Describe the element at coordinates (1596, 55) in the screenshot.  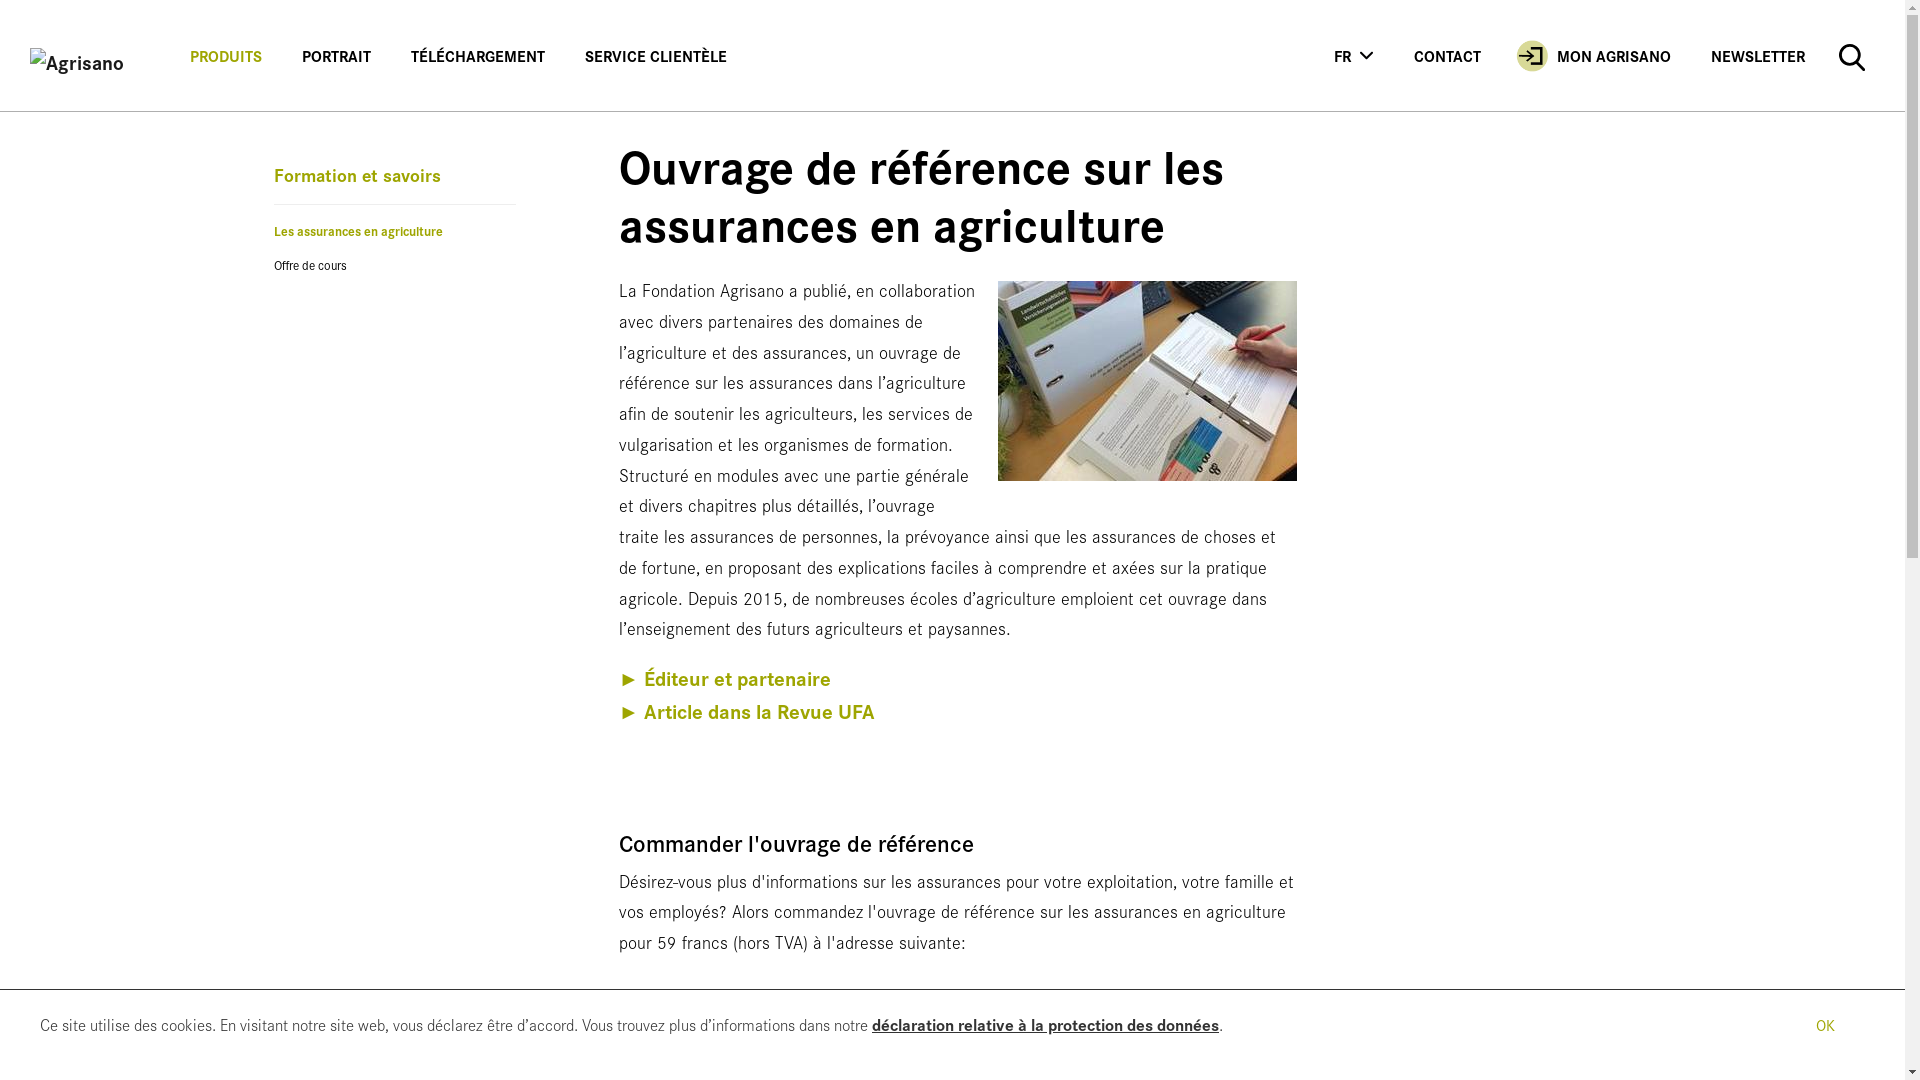
I see `MON AGRISANO` at that location.